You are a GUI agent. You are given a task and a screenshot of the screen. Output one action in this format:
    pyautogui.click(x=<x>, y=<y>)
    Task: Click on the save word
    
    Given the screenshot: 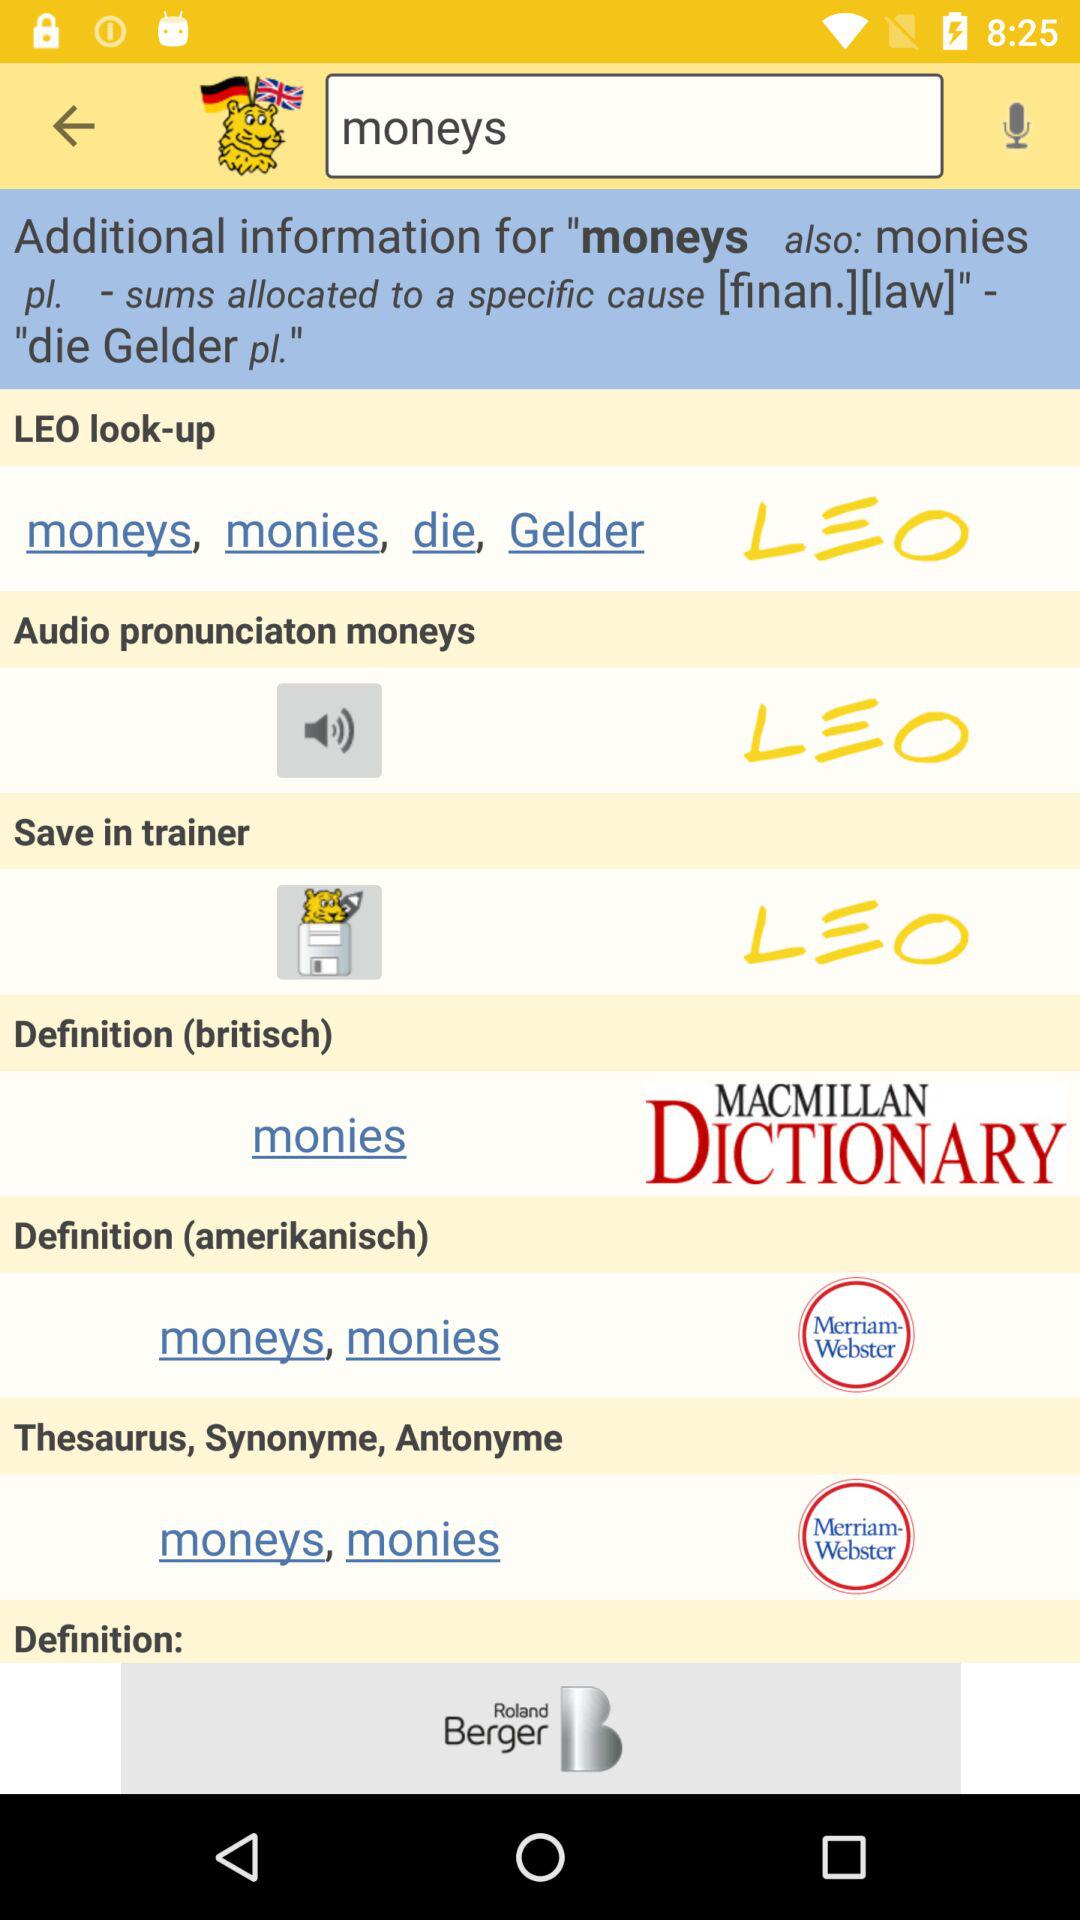 What is the action you would take?
    pyautogui.click(x=329, y=932)
    